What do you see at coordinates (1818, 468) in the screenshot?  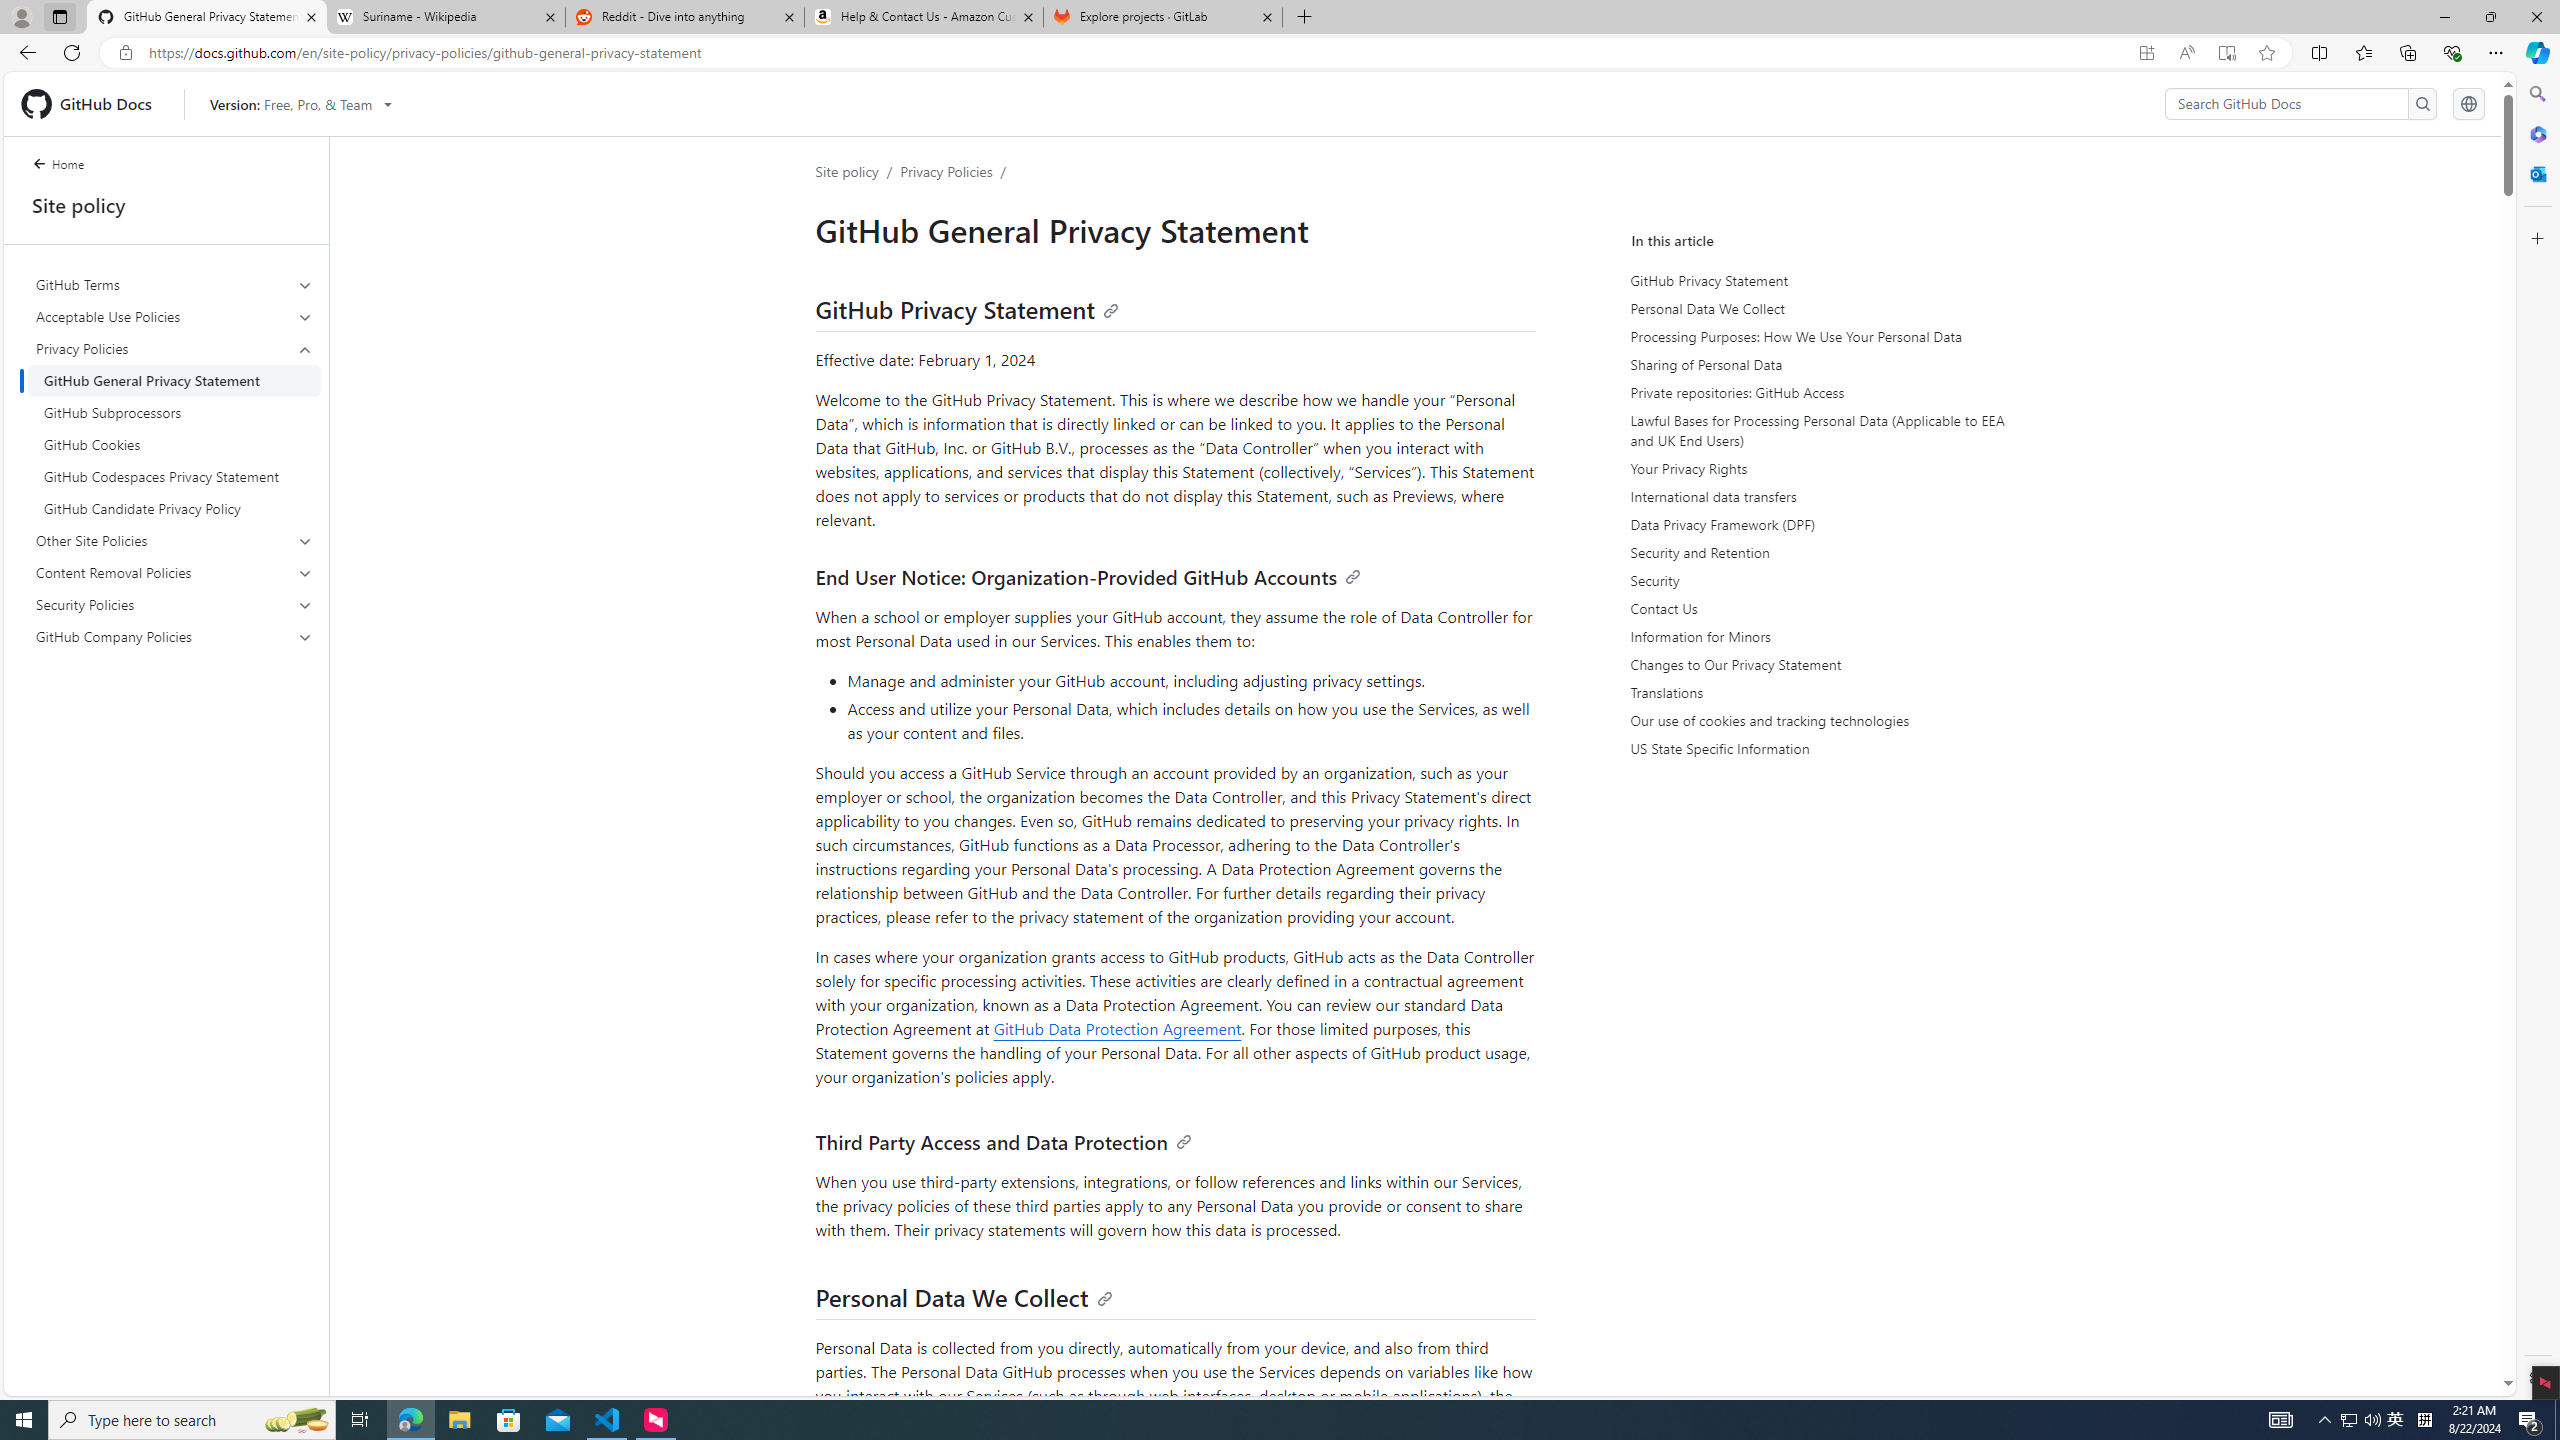 I see `Your Privacy Rights` at bounding box center [1818, 468].